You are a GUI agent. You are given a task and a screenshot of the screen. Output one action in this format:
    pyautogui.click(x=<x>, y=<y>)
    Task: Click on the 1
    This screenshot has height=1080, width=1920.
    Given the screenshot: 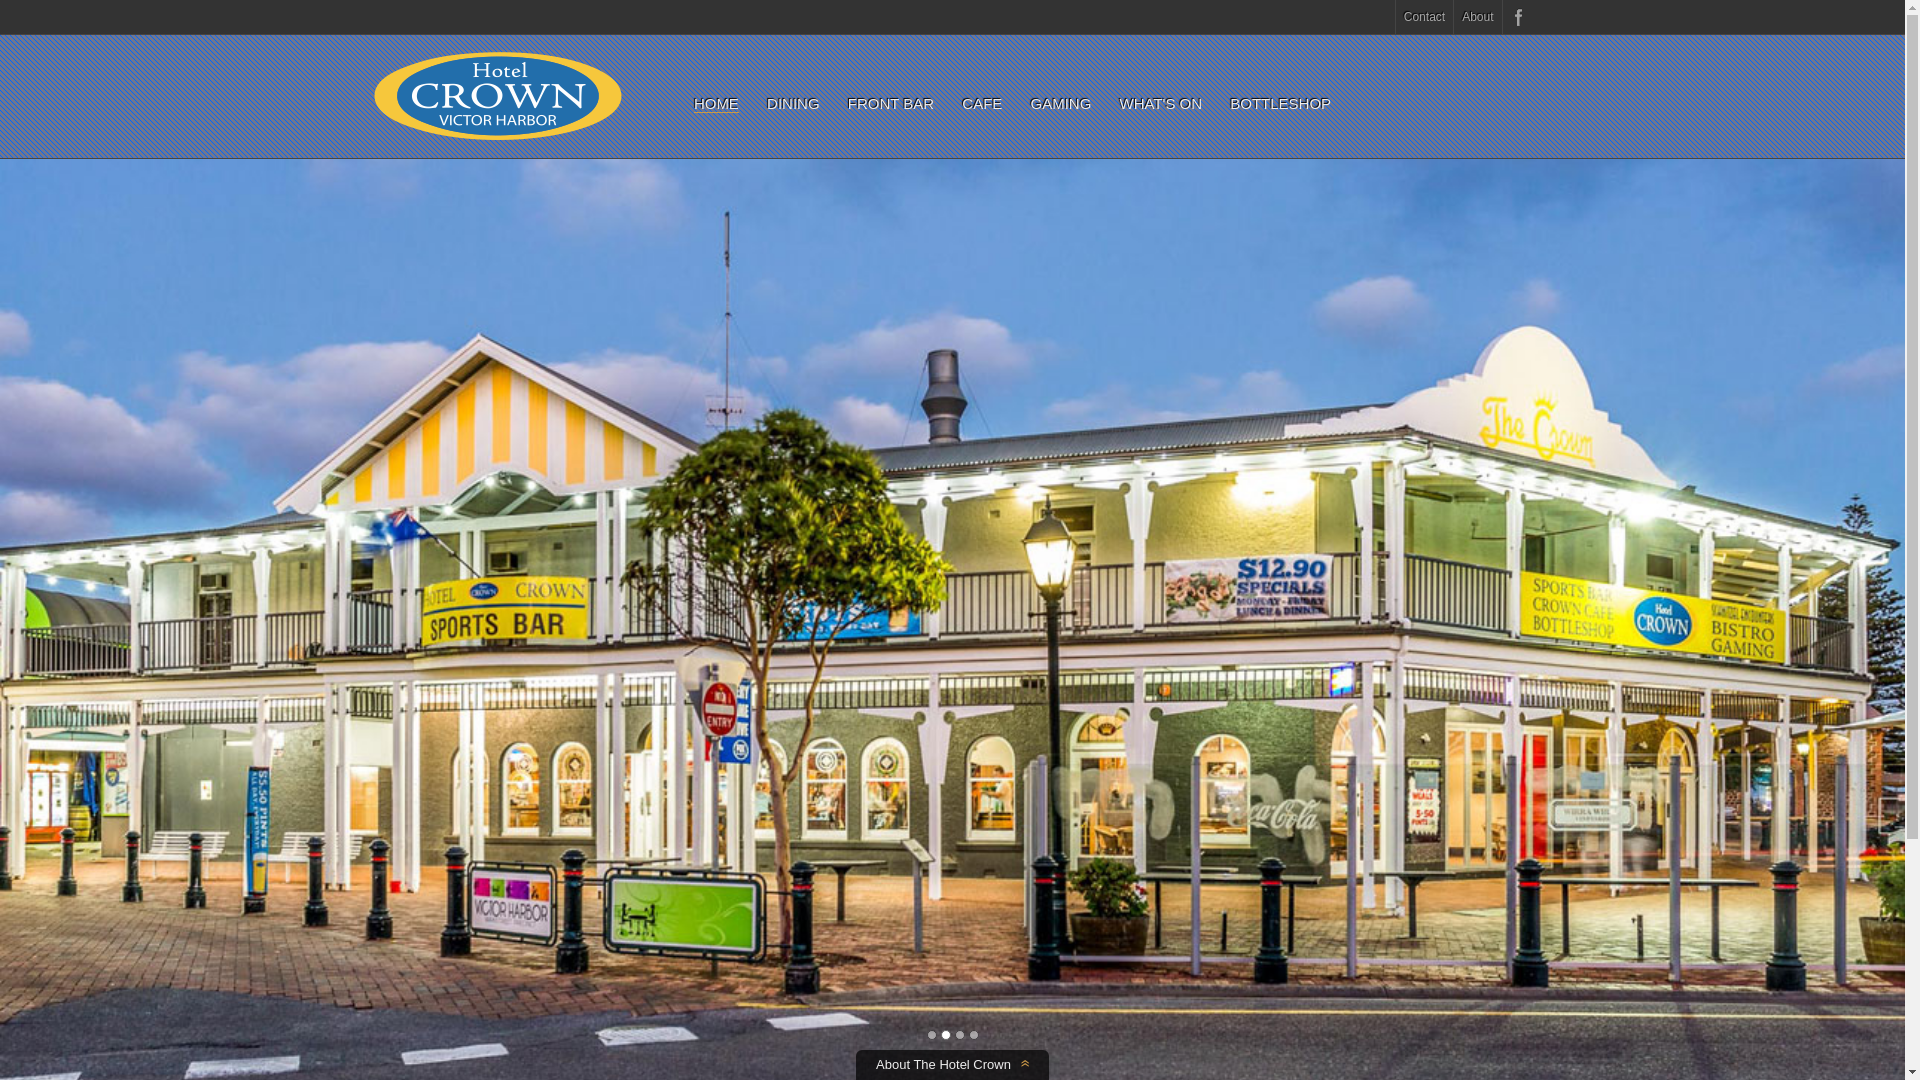 What is the action you would take?
    pyautogui.click(x=931, y=1035)
    